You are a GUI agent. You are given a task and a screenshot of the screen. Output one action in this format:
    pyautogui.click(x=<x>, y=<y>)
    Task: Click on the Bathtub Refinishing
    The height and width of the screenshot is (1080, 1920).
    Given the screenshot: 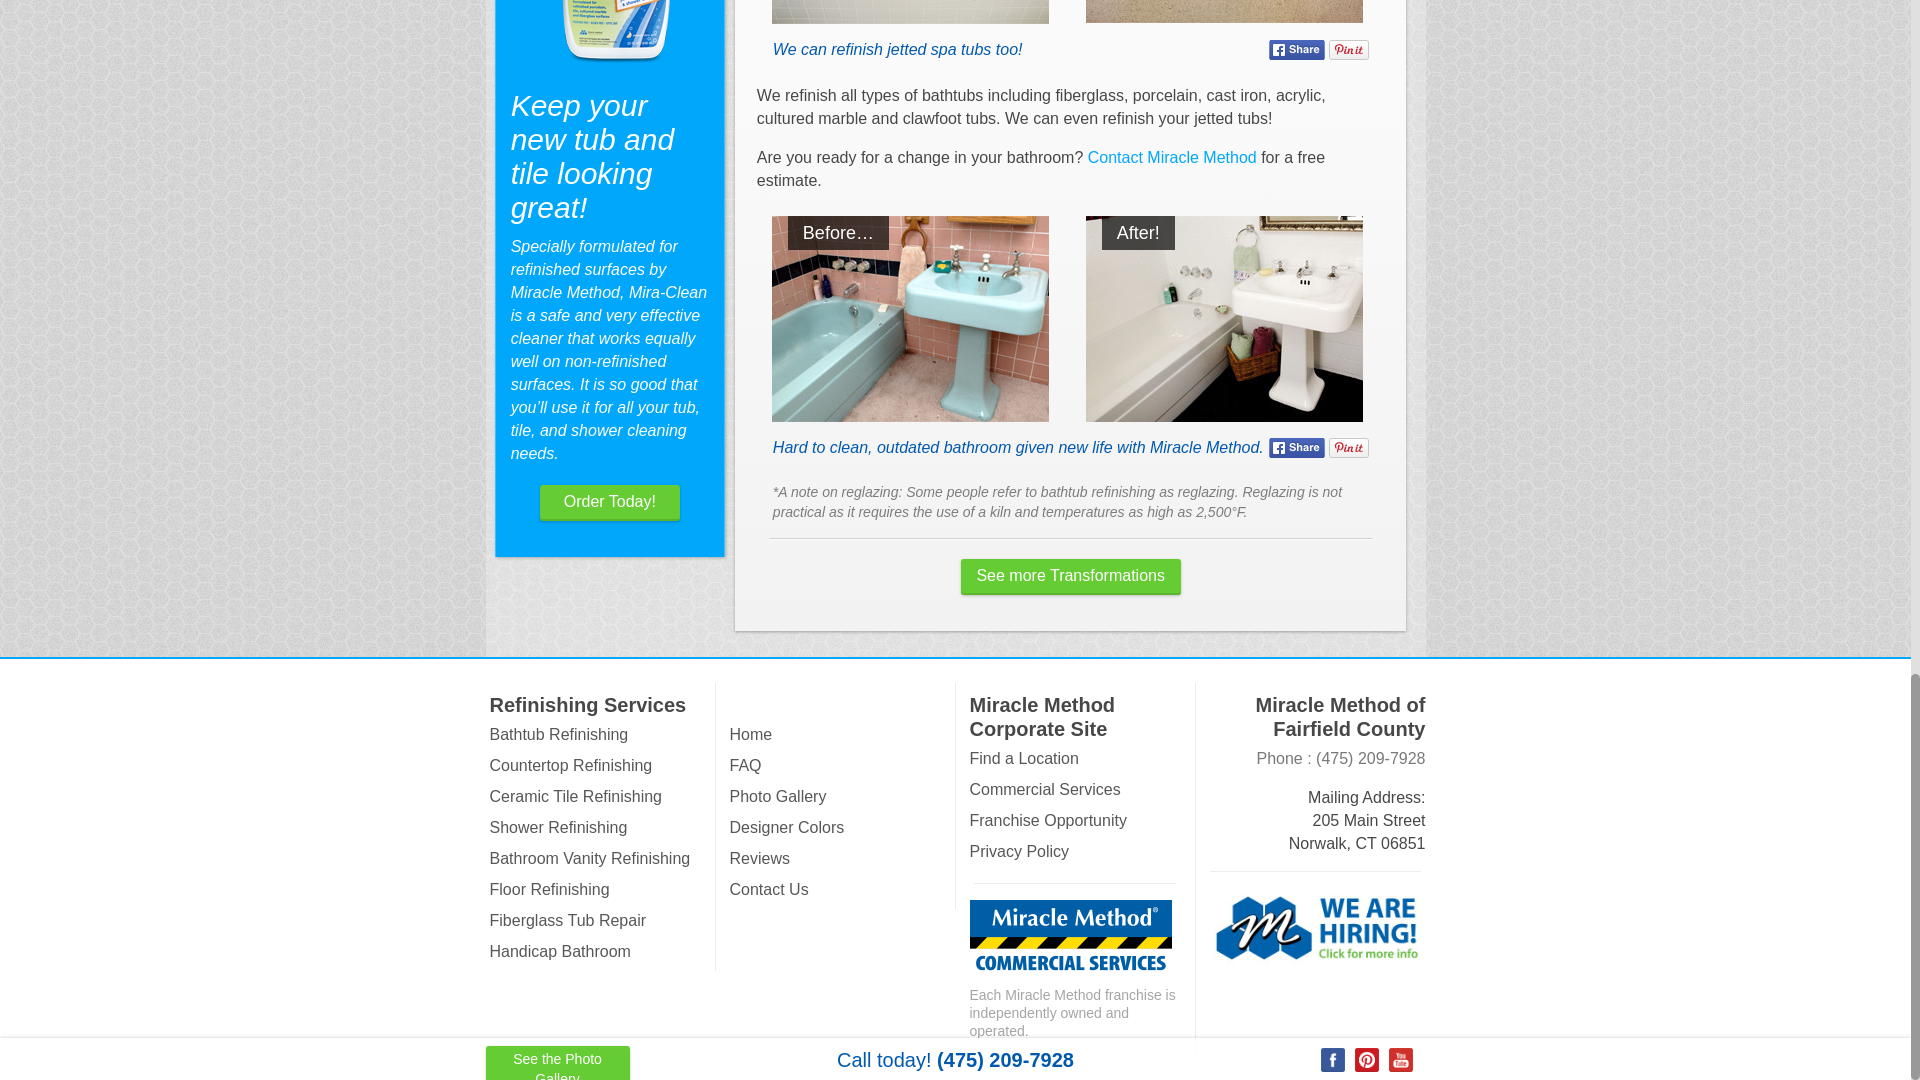 What is the action you would take?
    pyautogui.click(x=559, y=734)
    